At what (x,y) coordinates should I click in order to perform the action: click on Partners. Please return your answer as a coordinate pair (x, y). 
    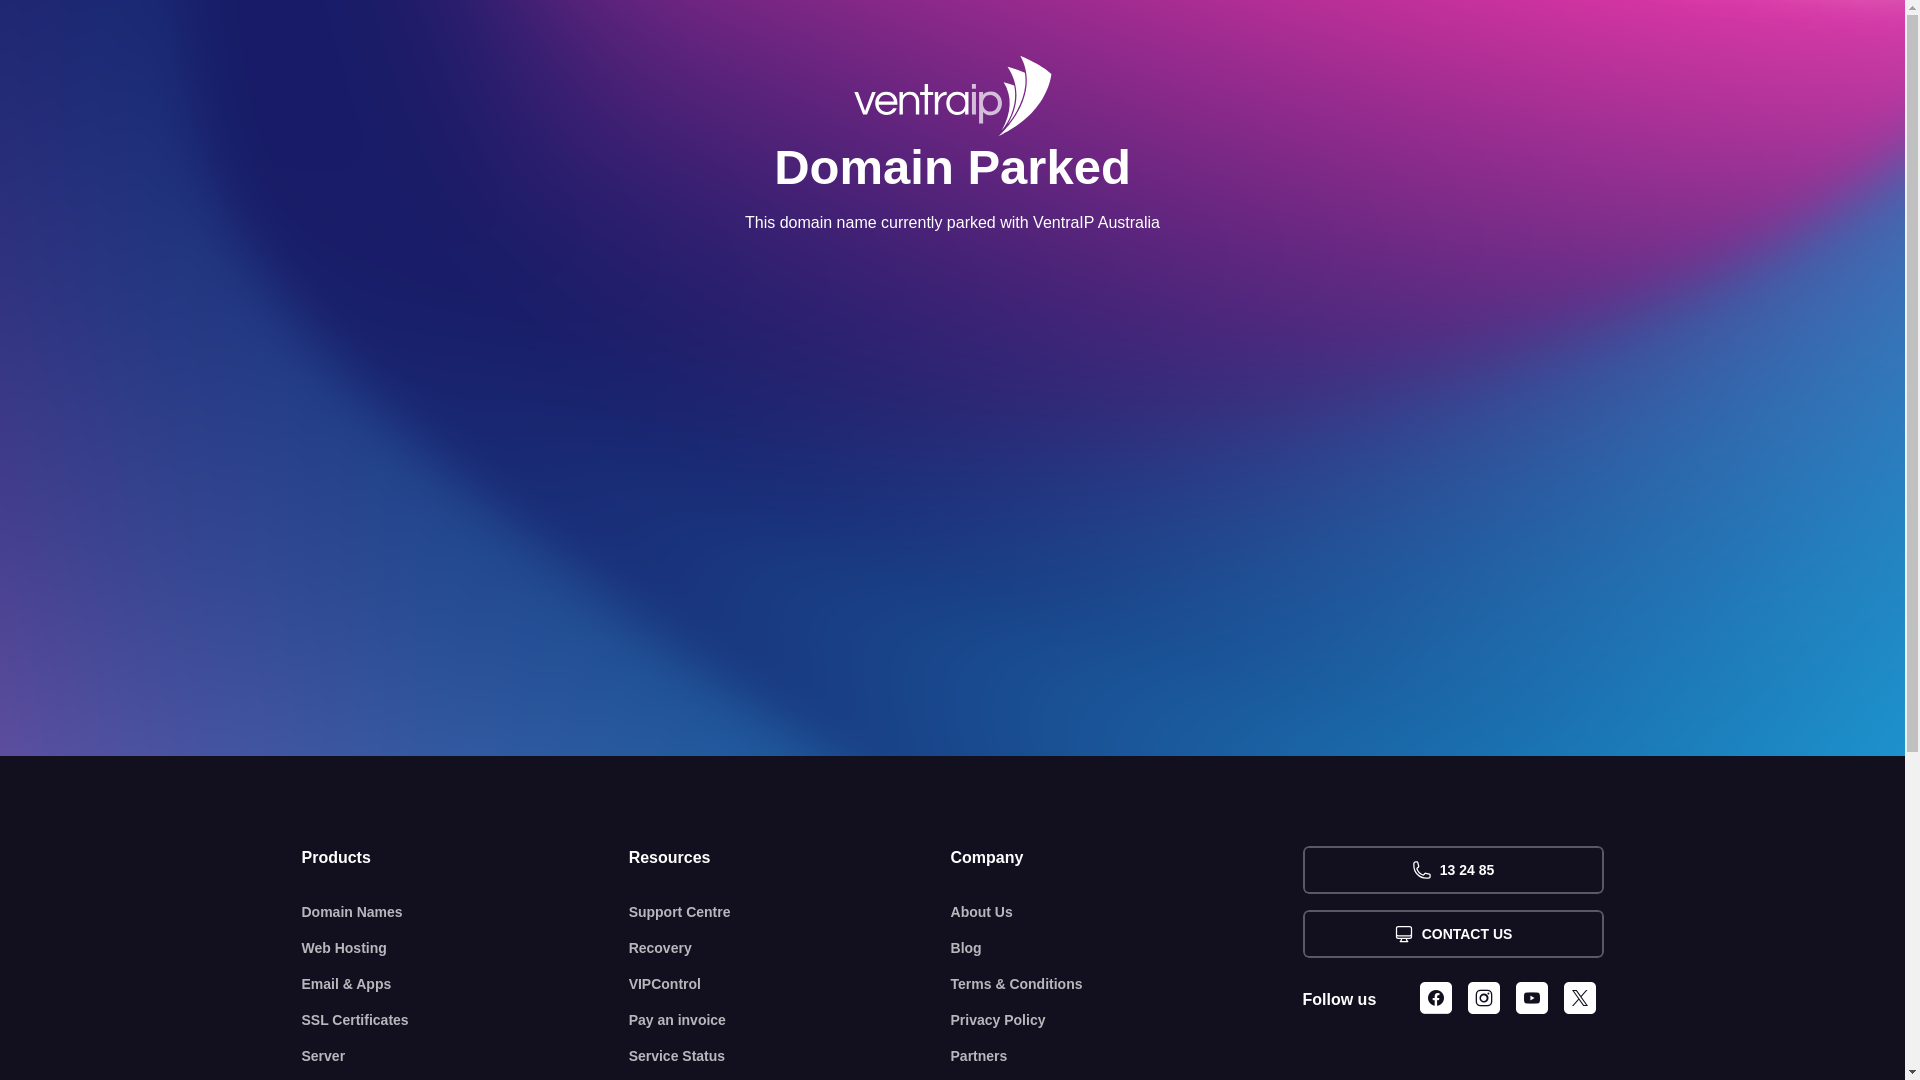
    Looking at the image, I should click on (1127, 1056).